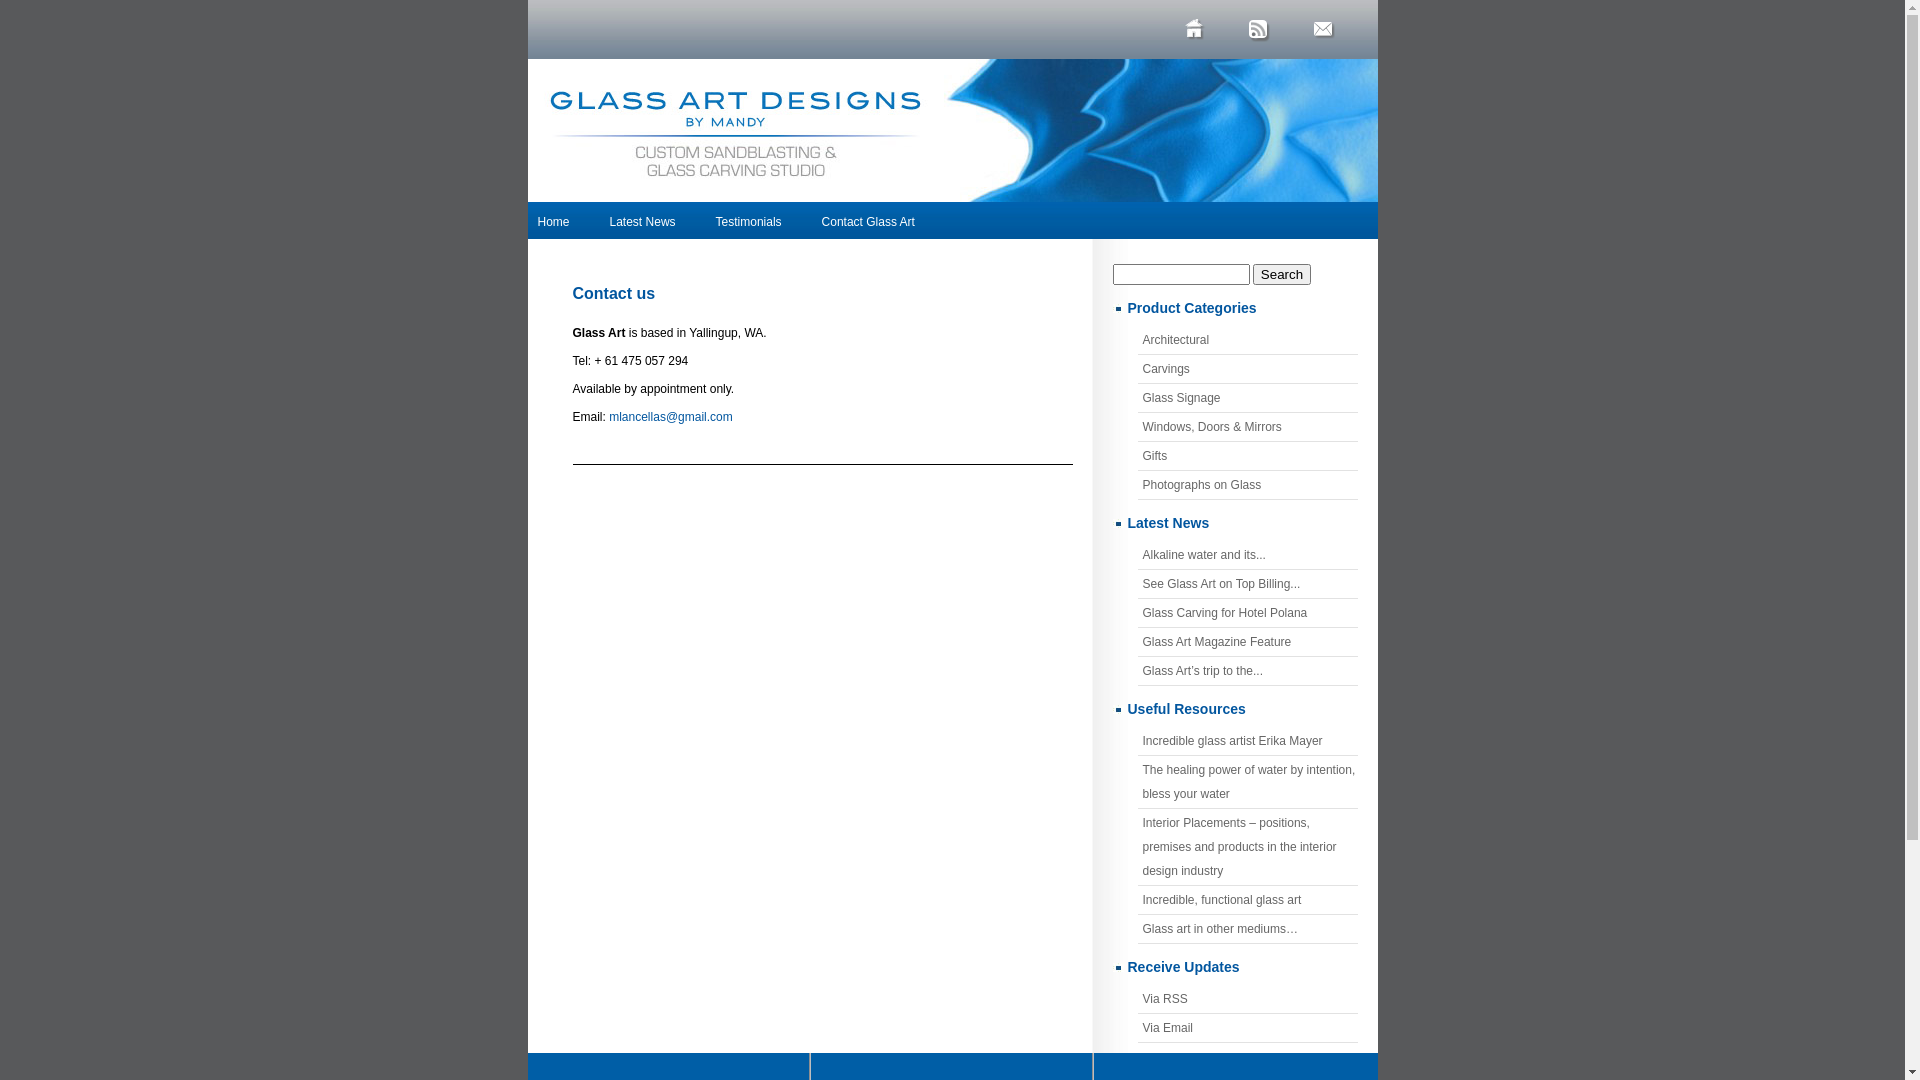 The height and width of the screenshot is (1080, 1920). What do you see at coordinates (1282, 274) in the screenshot?
I see `Search` at bounding box center [1282, 274].